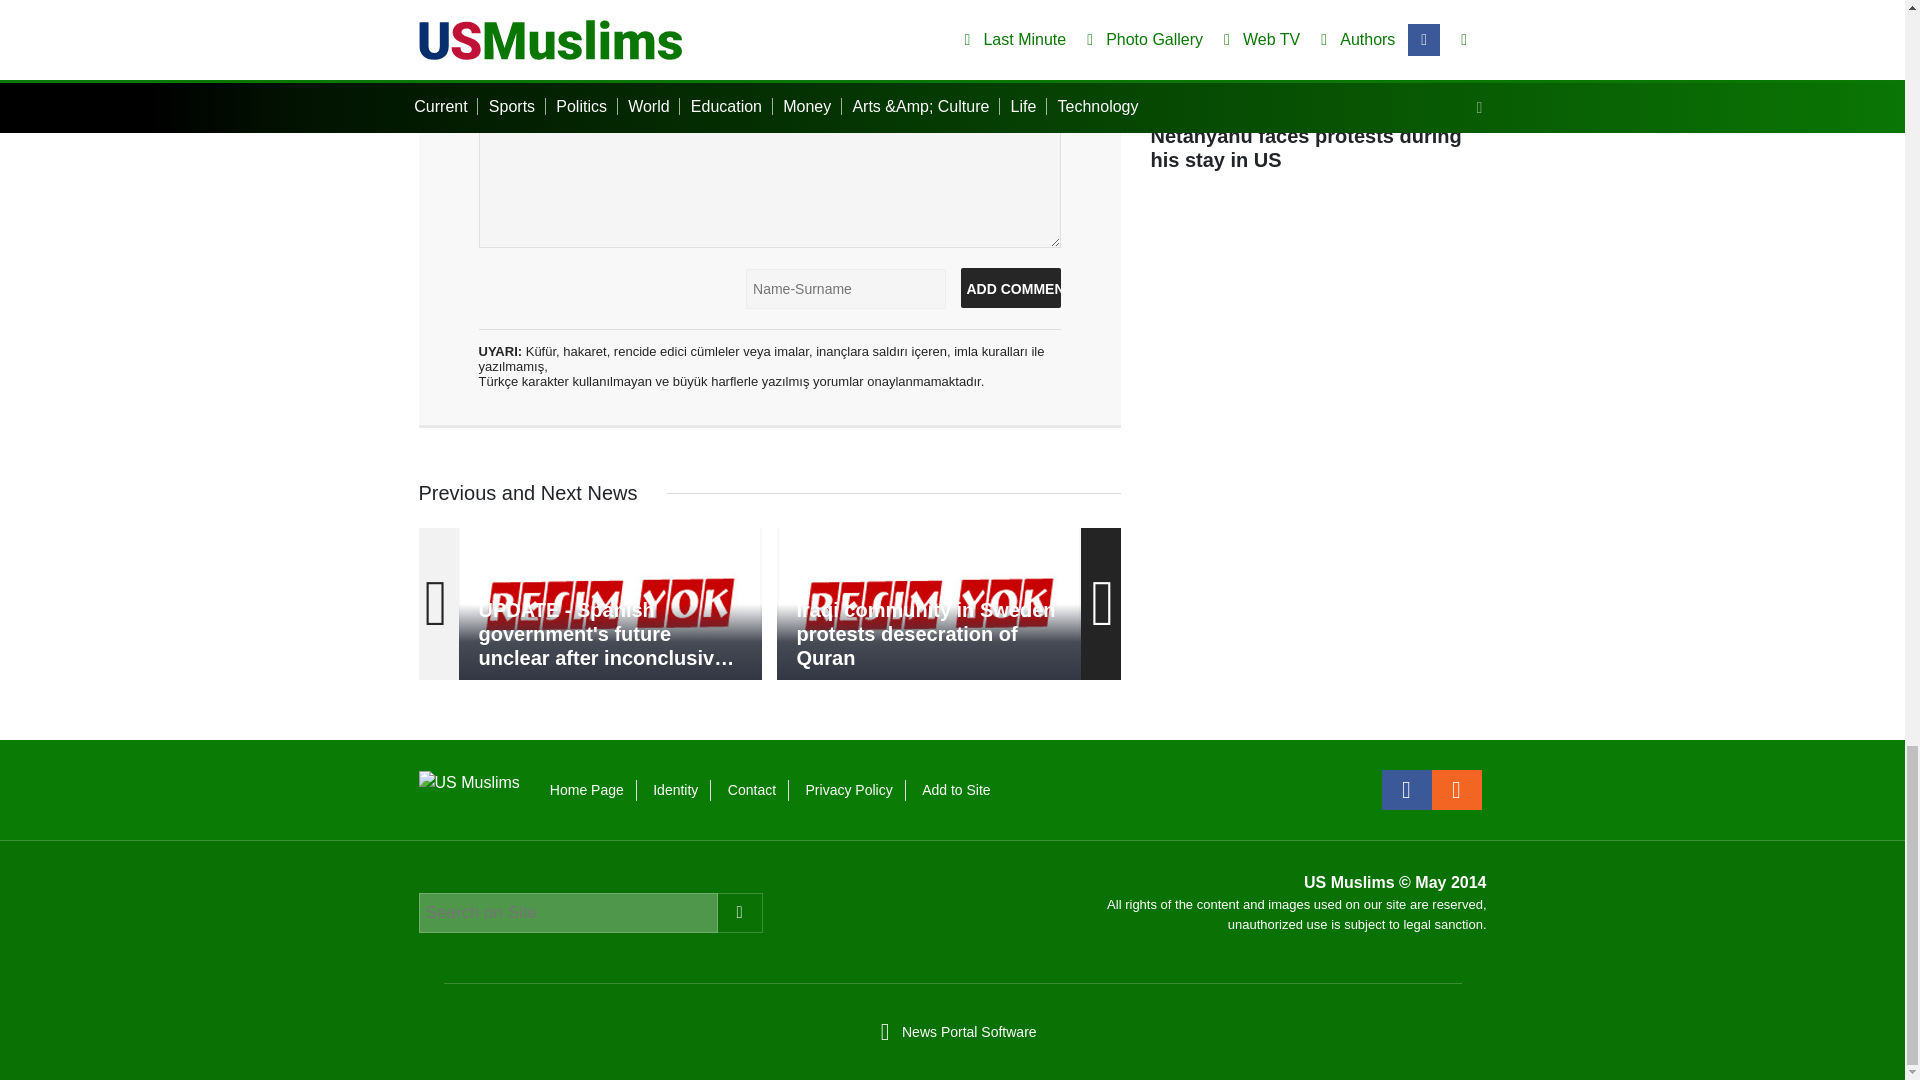  What do you see at coordinates (468, 781) in the screenshot?
I see `US Muslims` at bounding box center [468, 781].